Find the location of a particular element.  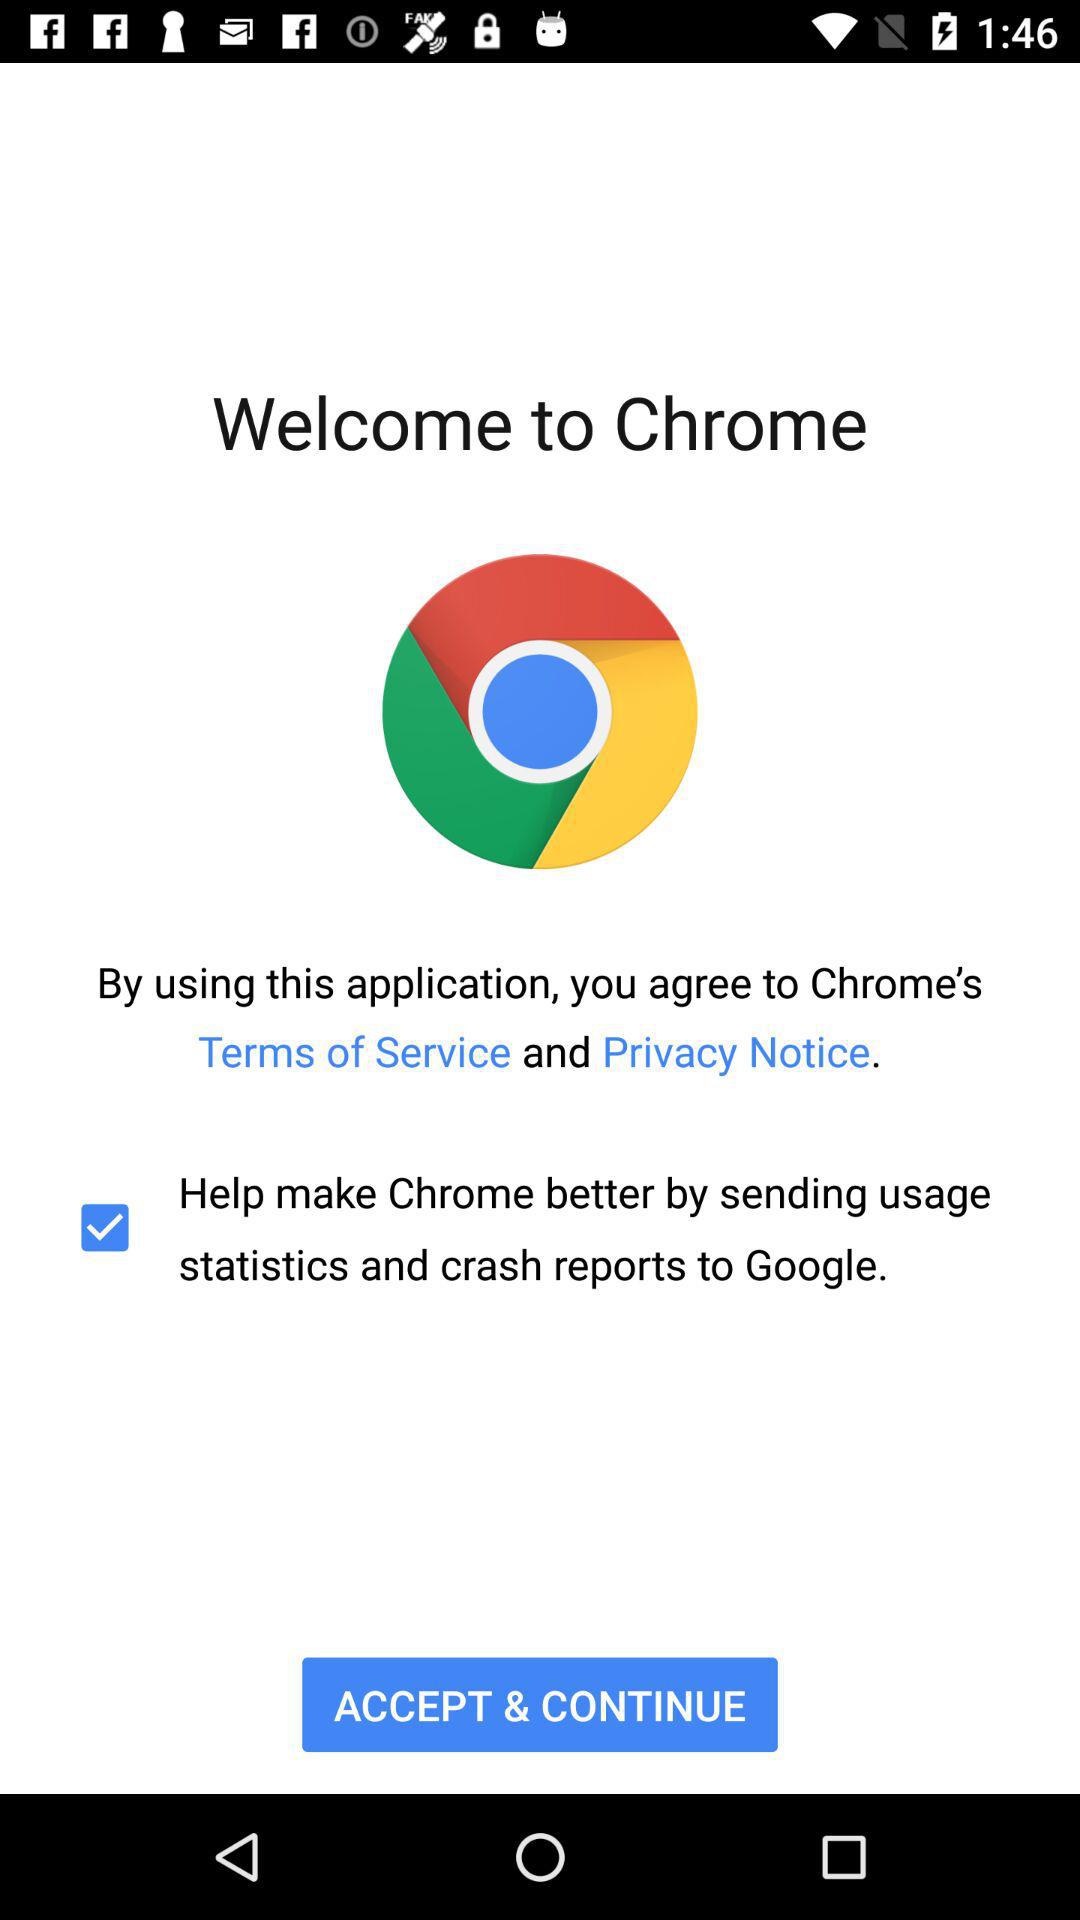

tap the help make chrome is located at coordinates (540, 1228).